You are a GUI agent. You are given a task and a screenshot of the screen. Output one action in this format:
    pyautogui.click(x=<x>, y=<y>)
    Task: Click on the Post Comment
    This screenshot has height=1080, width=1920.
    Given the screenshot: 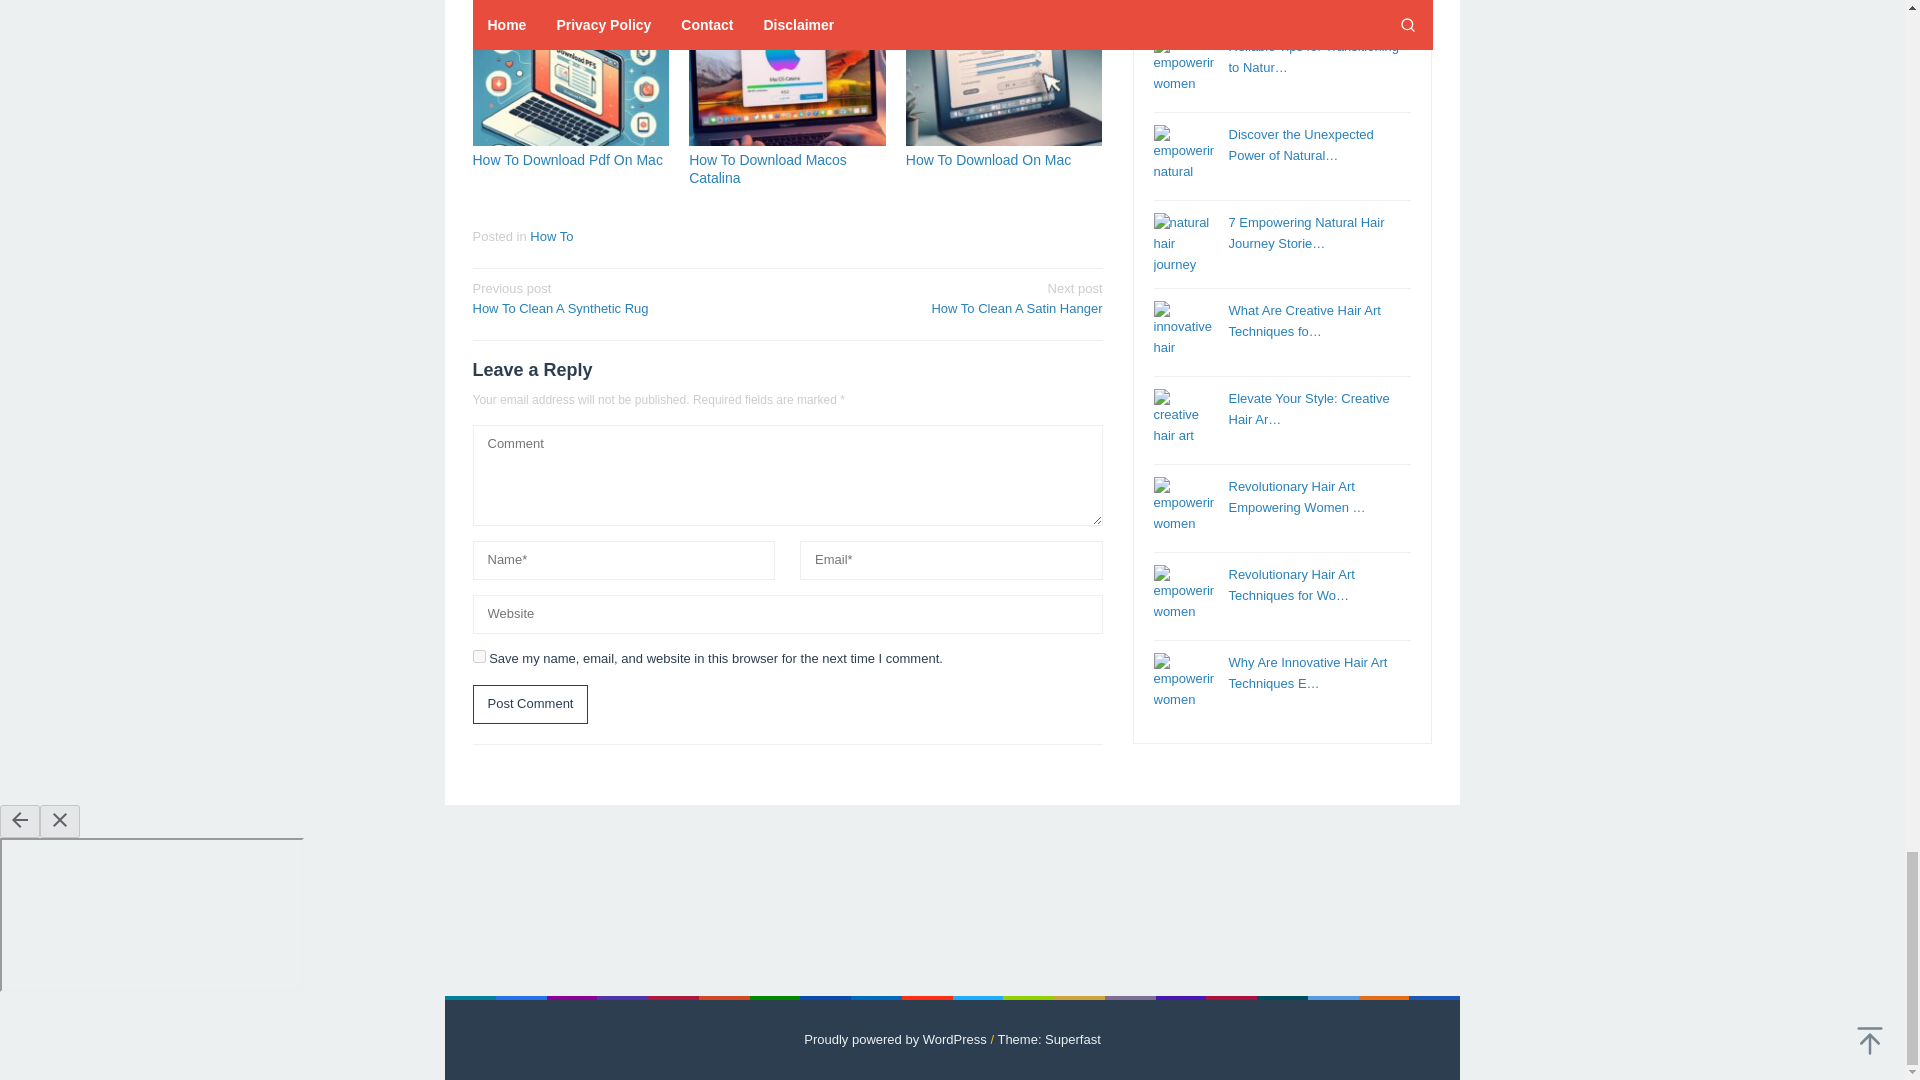 What is the action you would take?
    pyautogui.click(x=570, y=80)
    